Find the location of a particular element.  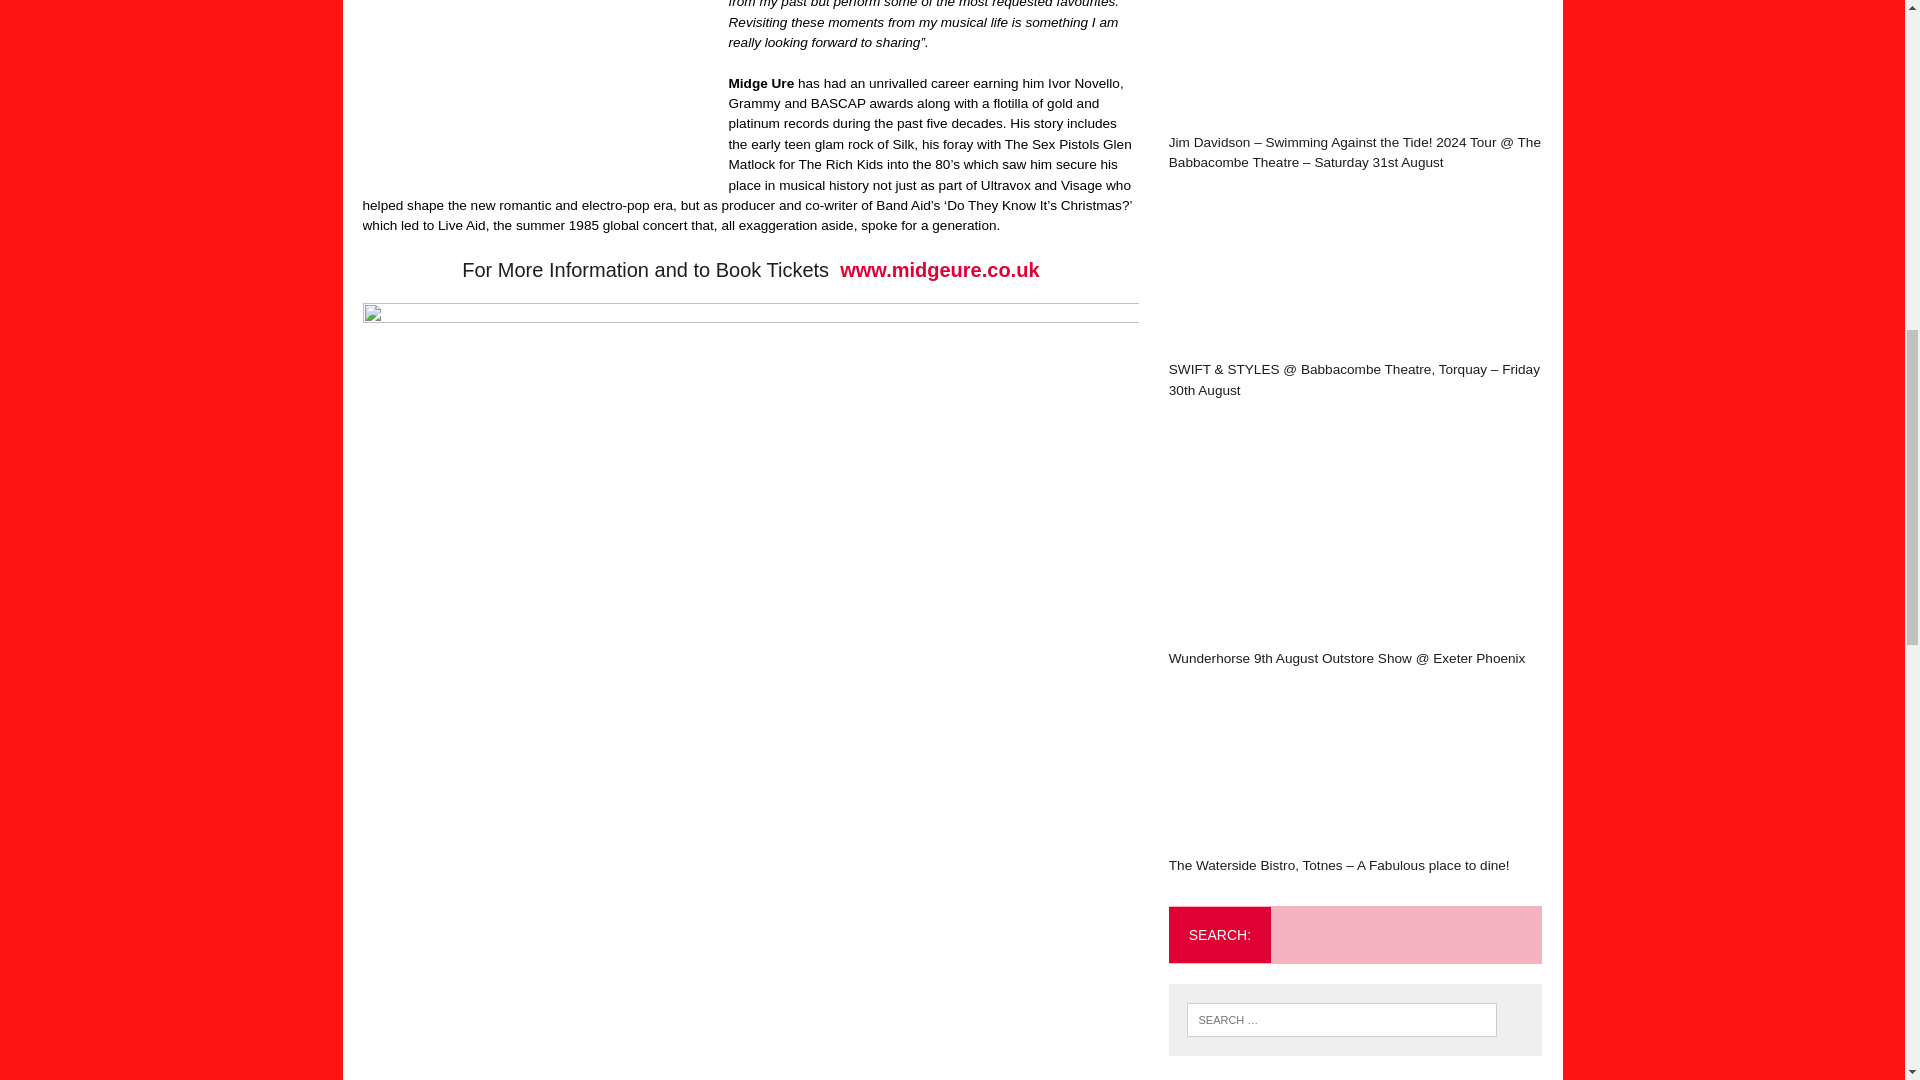

www.midgeure.co.uk is located at coordinates (939, 270).